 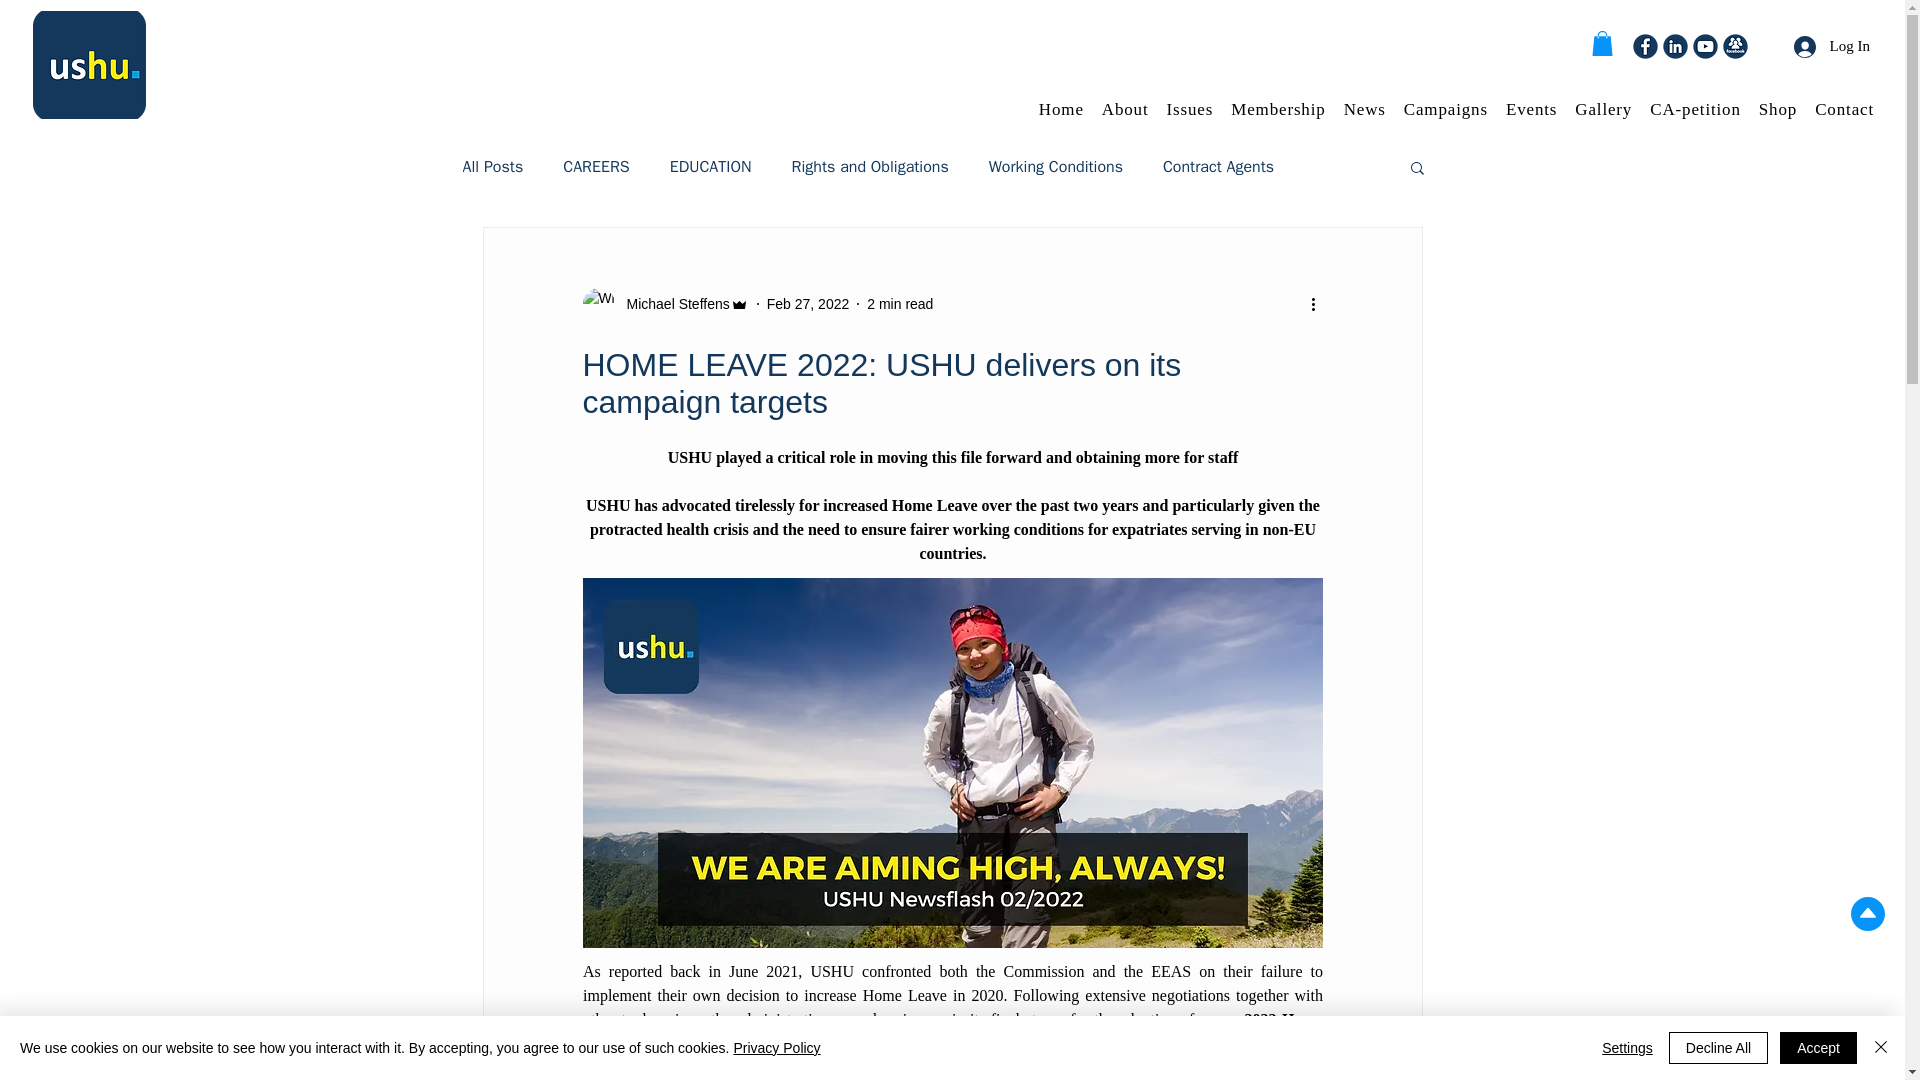 I want to click on Michael Steffens, so click(x=664, y=304).